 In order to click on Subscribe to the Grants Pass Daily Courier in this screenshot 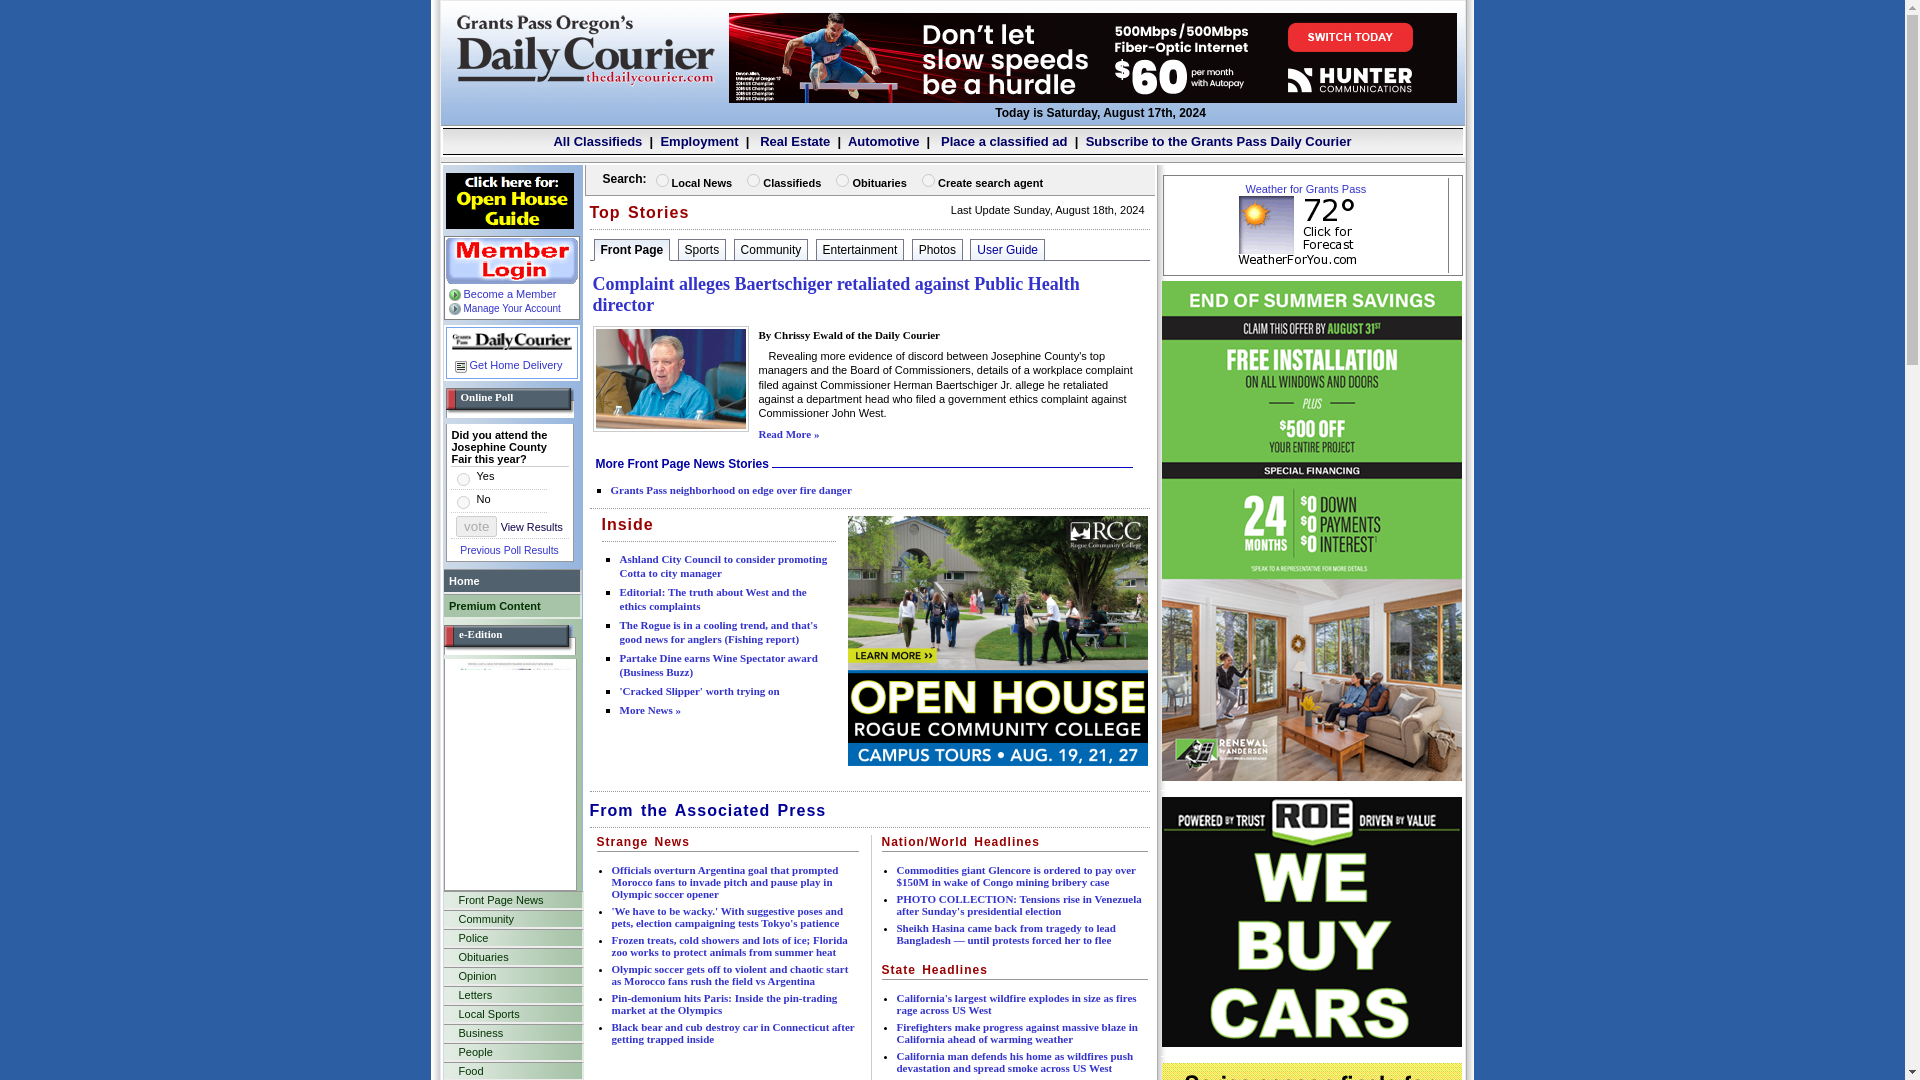, I will do `click(1218, 141)`.